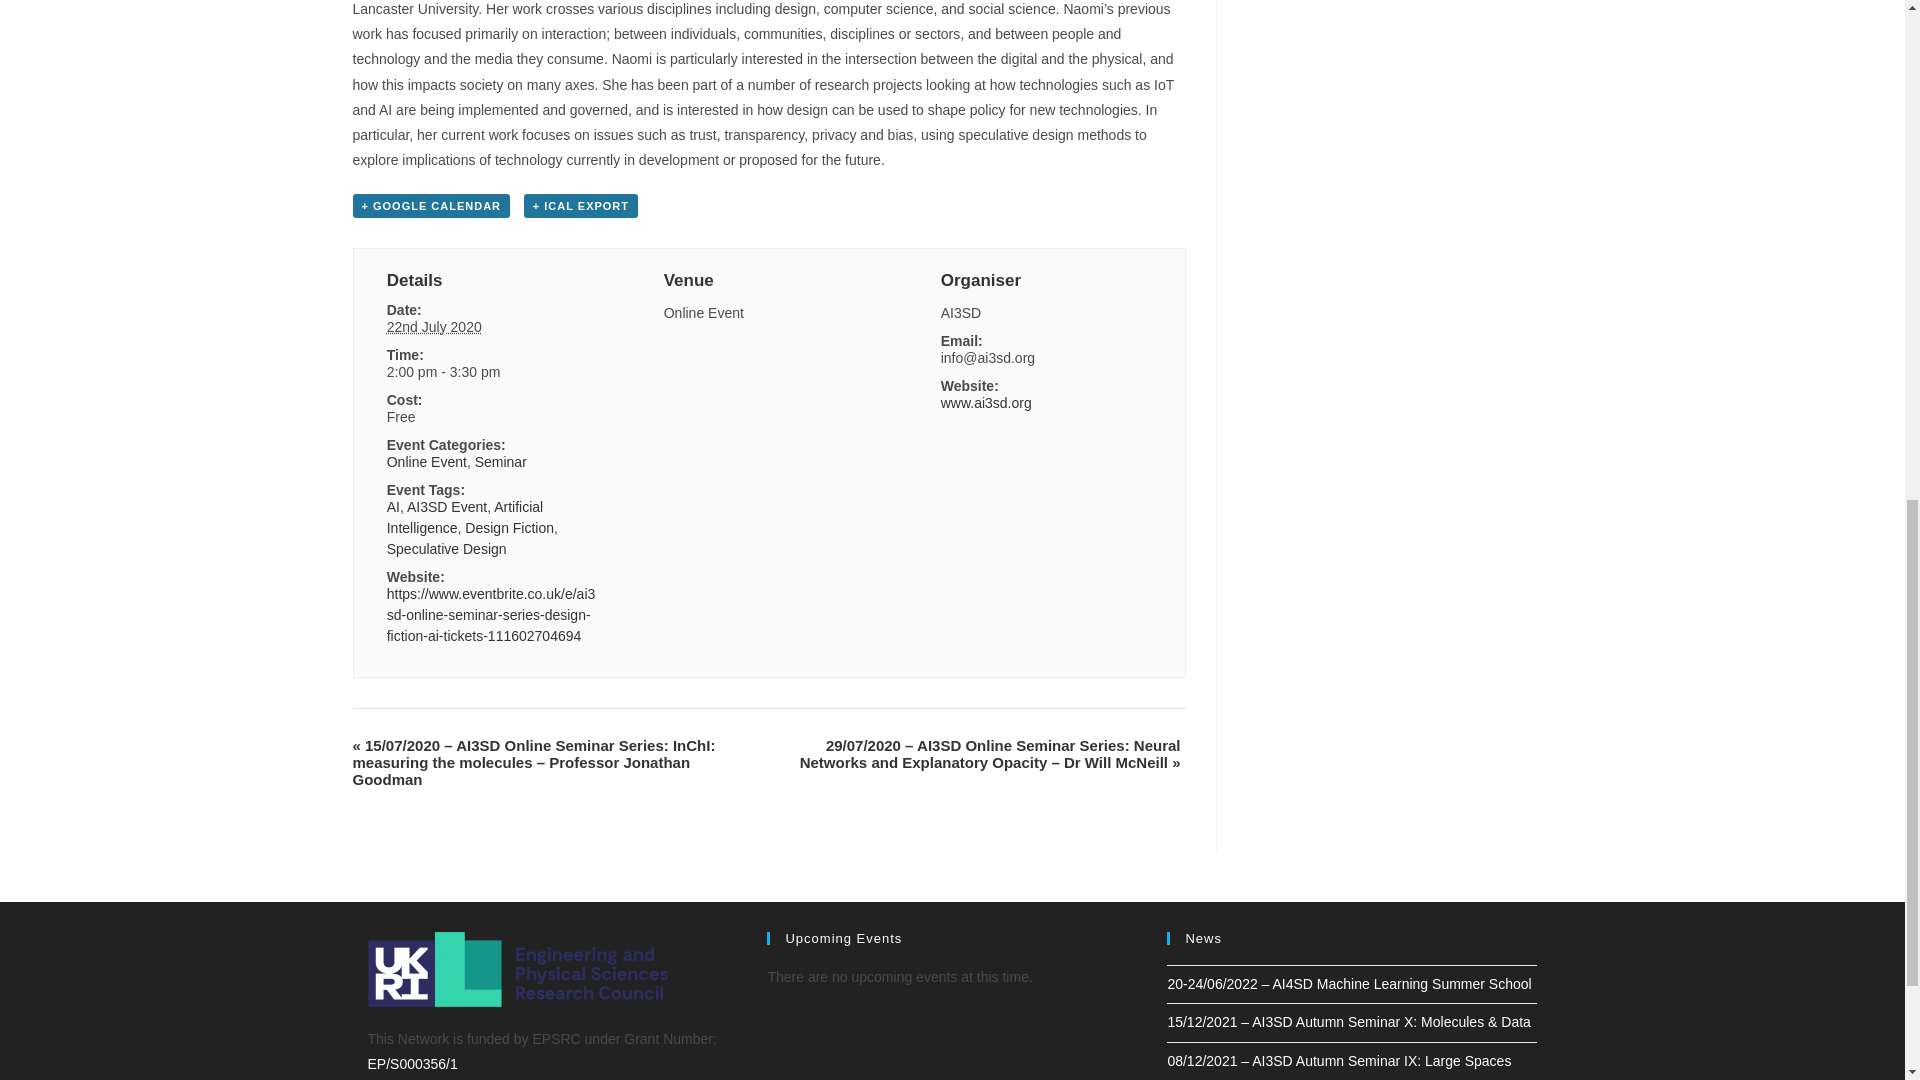 Image resolution: width=1920 pixels, height=1080 pixels. I want to click on 2020-07-22, so click(492, 372).